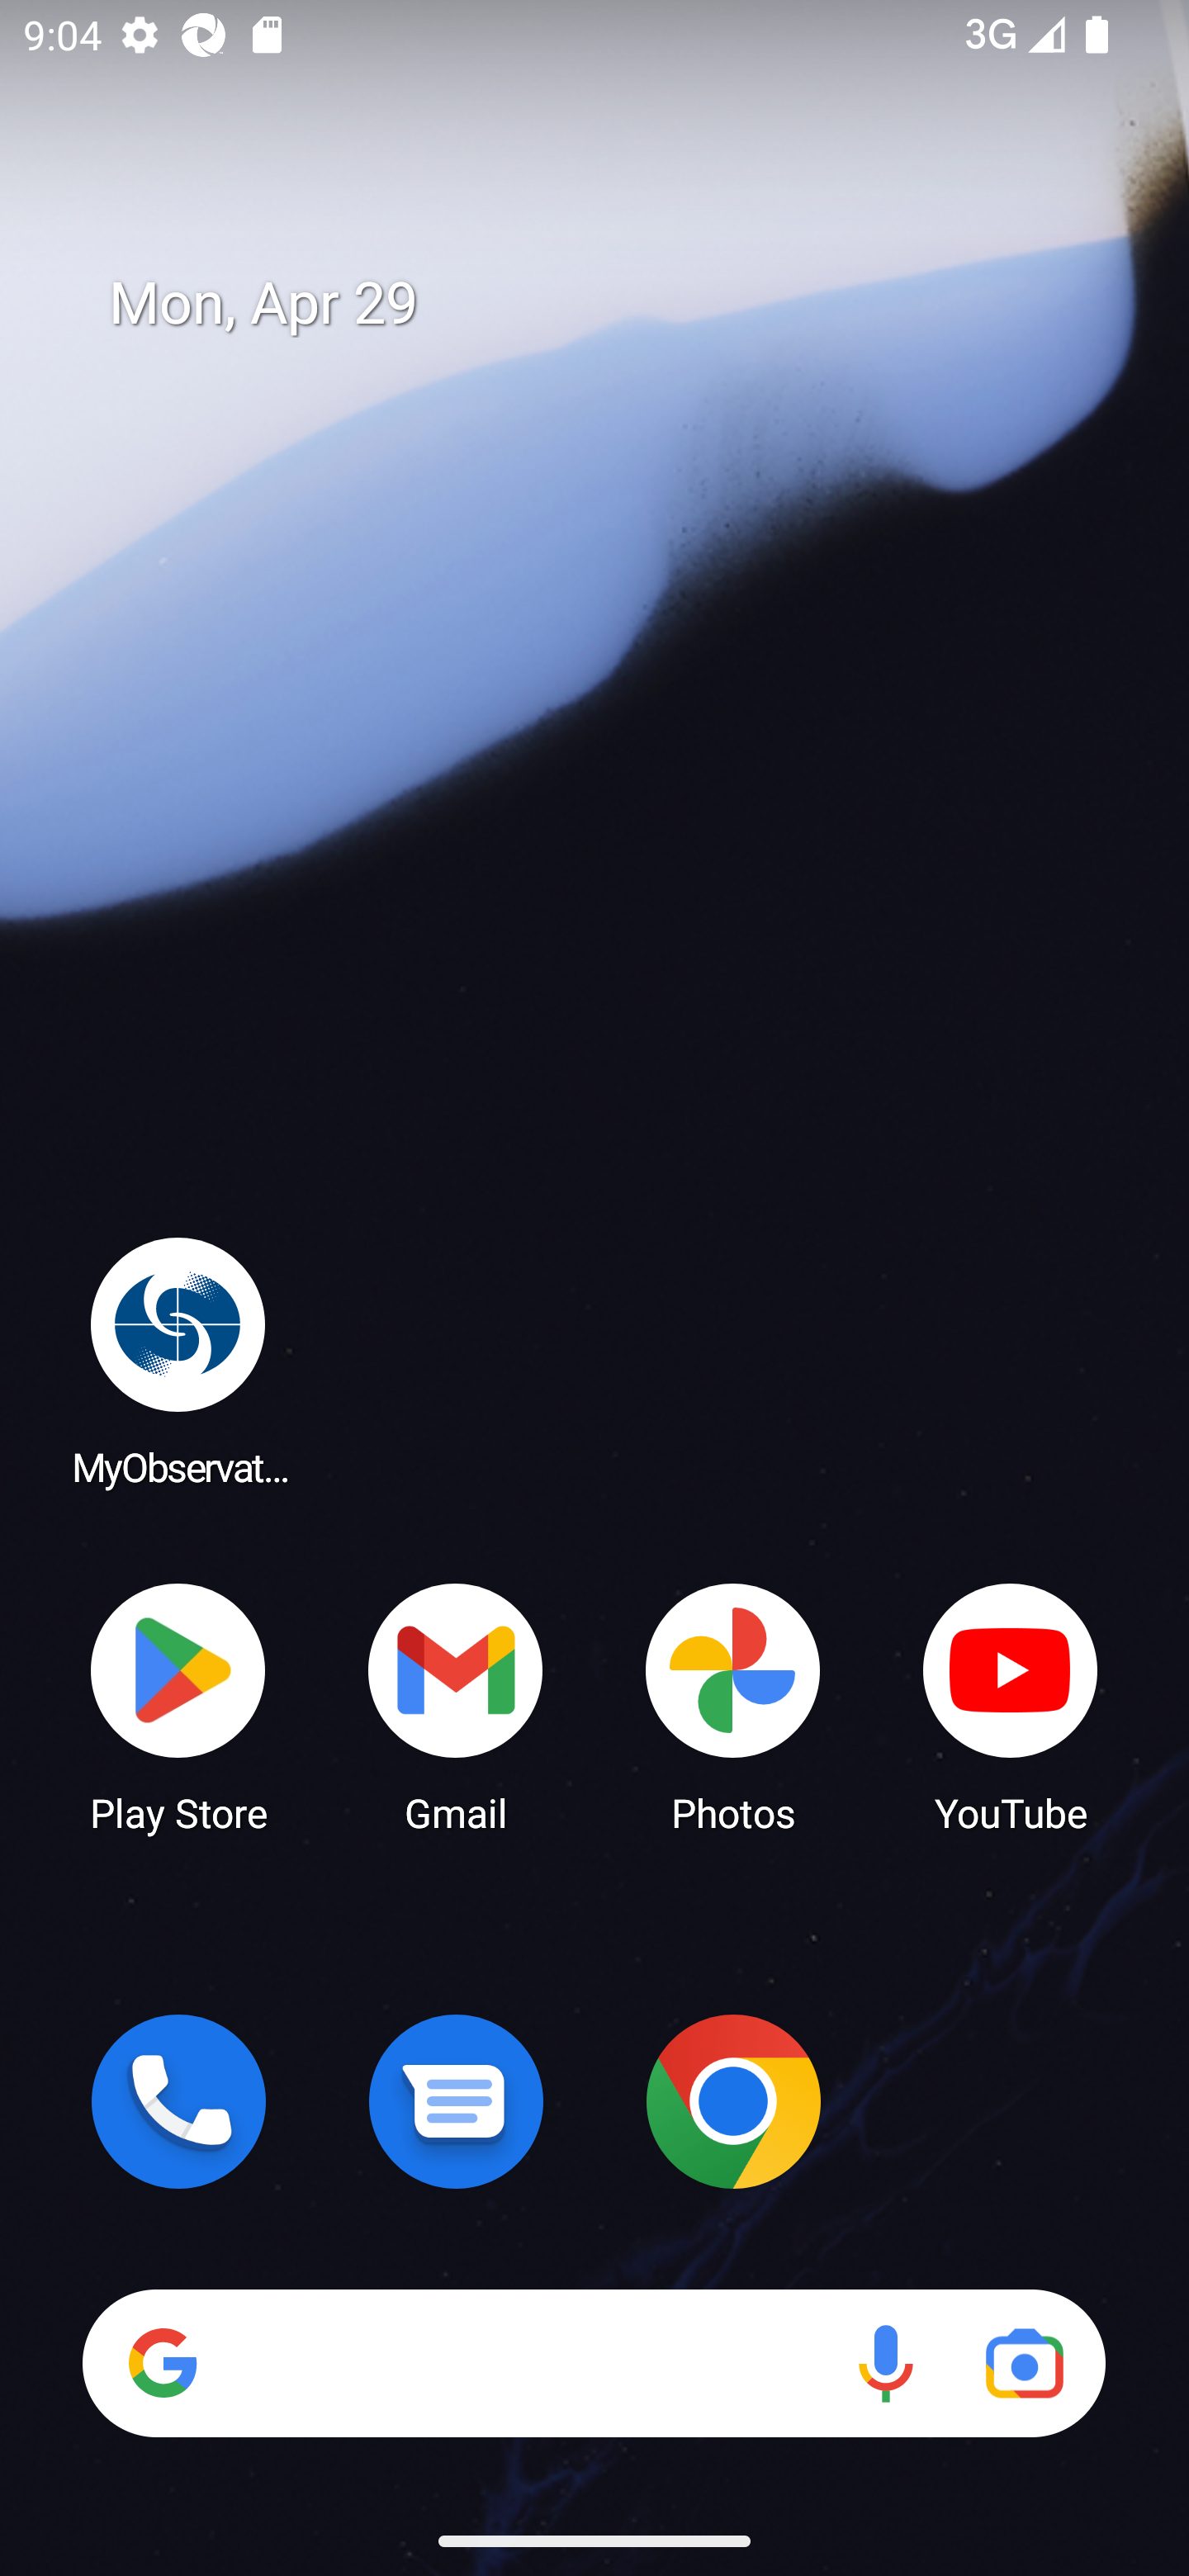 The width and height of the screenshot is (1189, 2576). What do you see at coordinates (178, 2101) in the screenshot?
I see `Phone` at bounding box center [178, 2101].